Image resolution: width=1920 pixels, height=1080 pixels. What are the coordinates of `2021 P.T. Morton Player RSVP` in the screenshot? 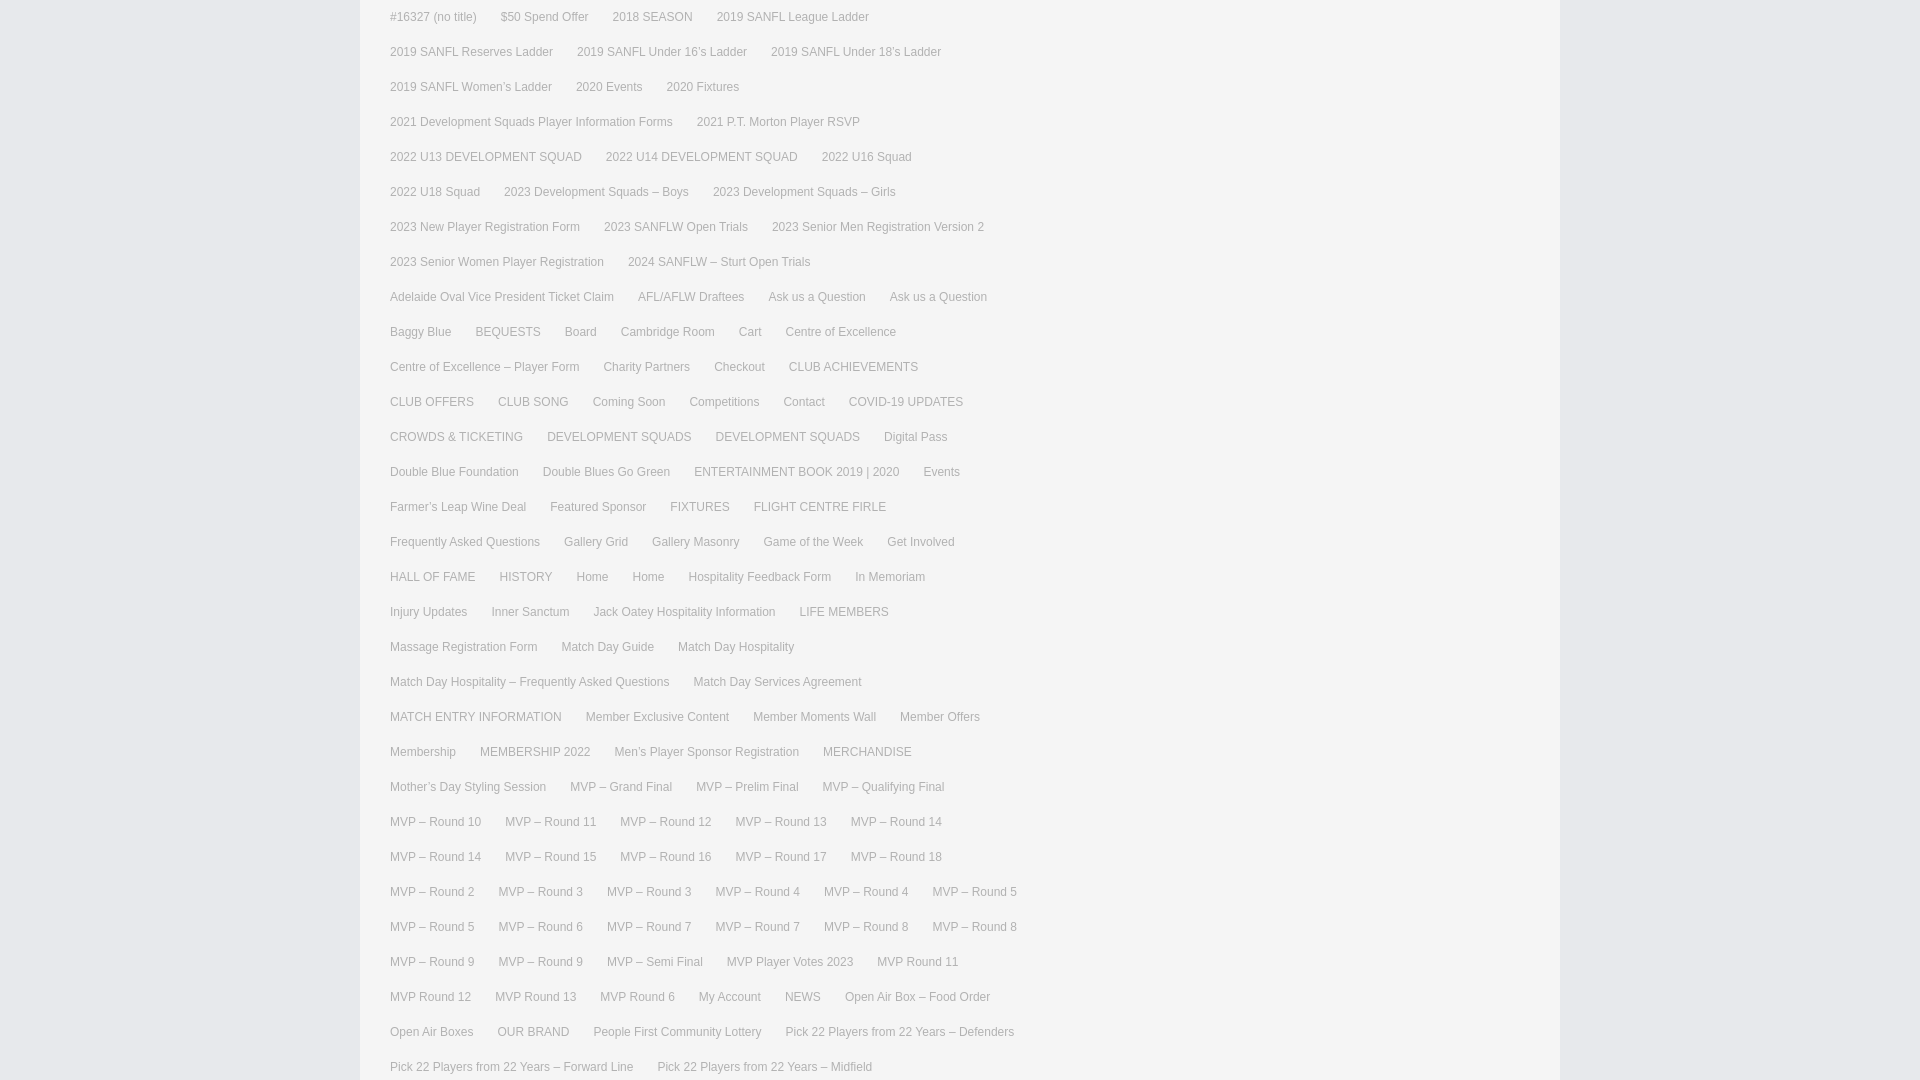 It's located at (778, 122).